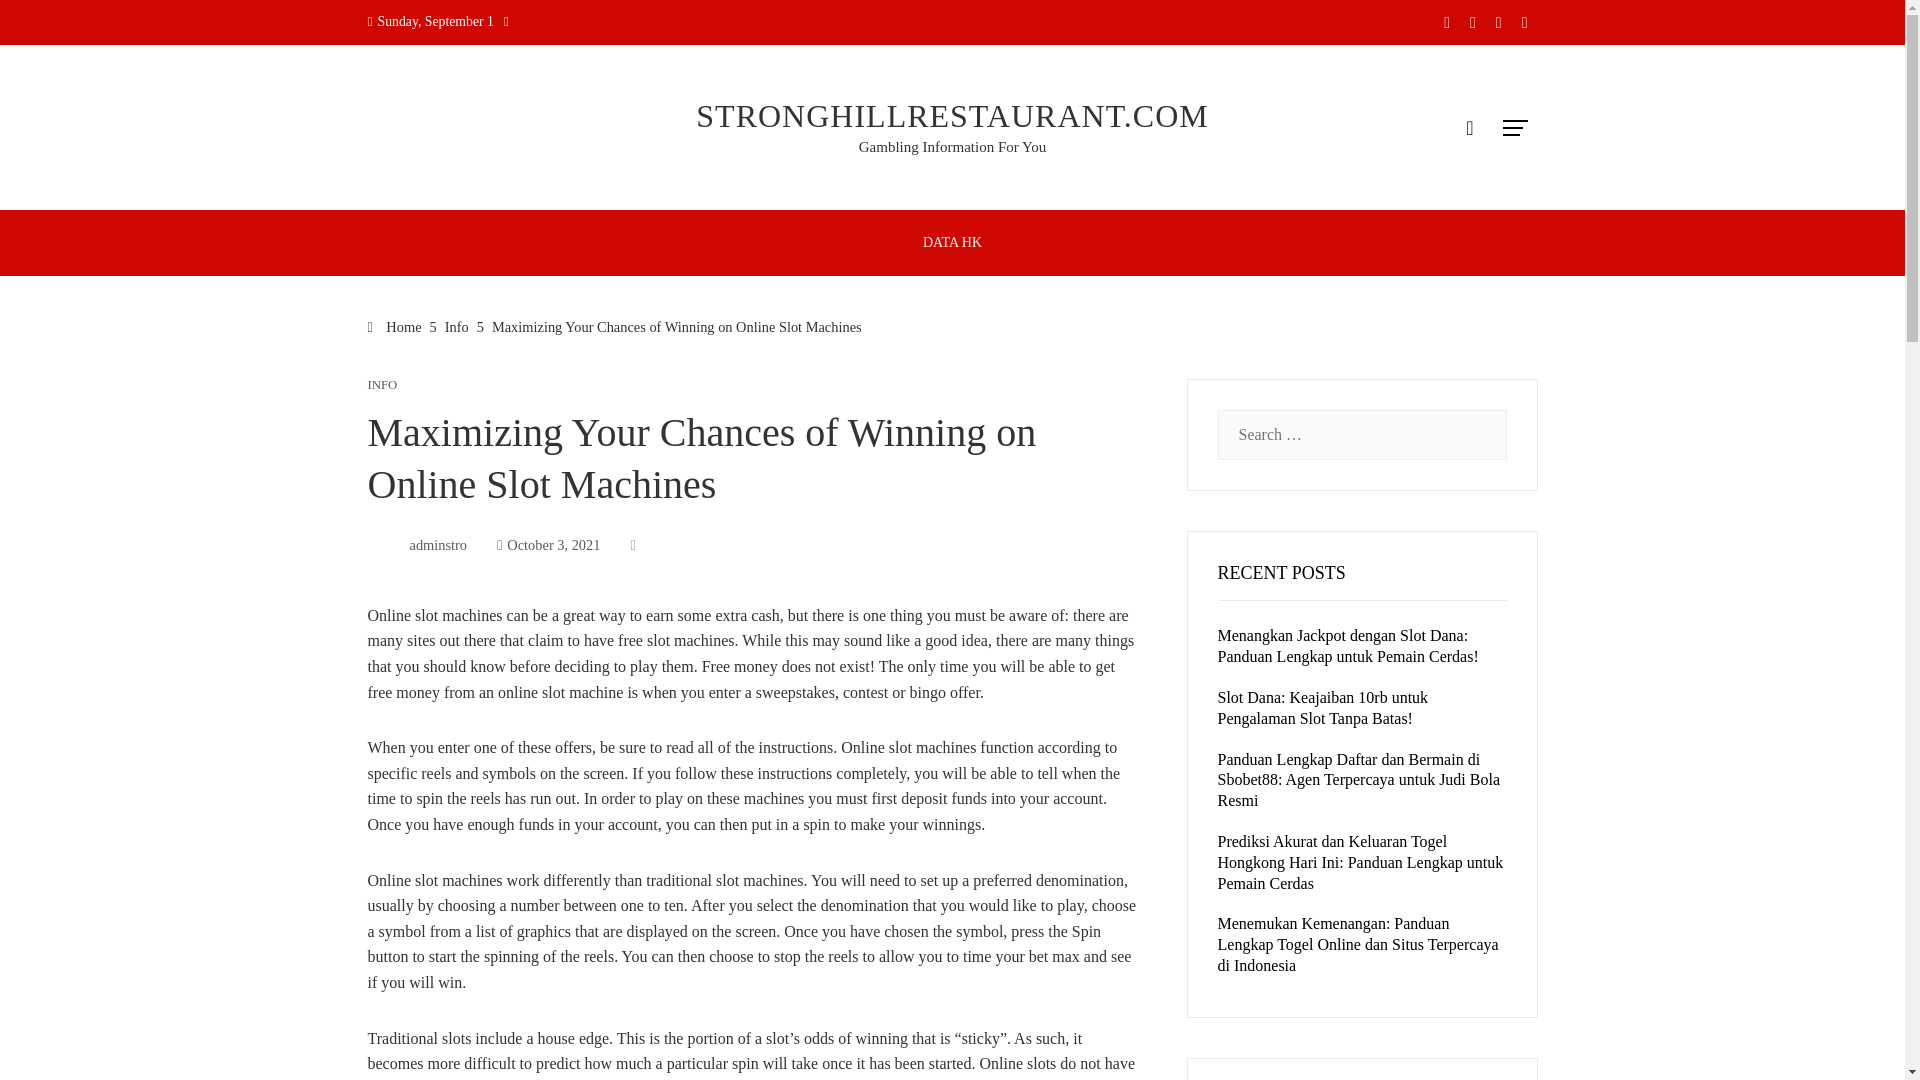 The height and width of the screenshot is (1080, 1920). I want to click on Search, so click(47, 24).